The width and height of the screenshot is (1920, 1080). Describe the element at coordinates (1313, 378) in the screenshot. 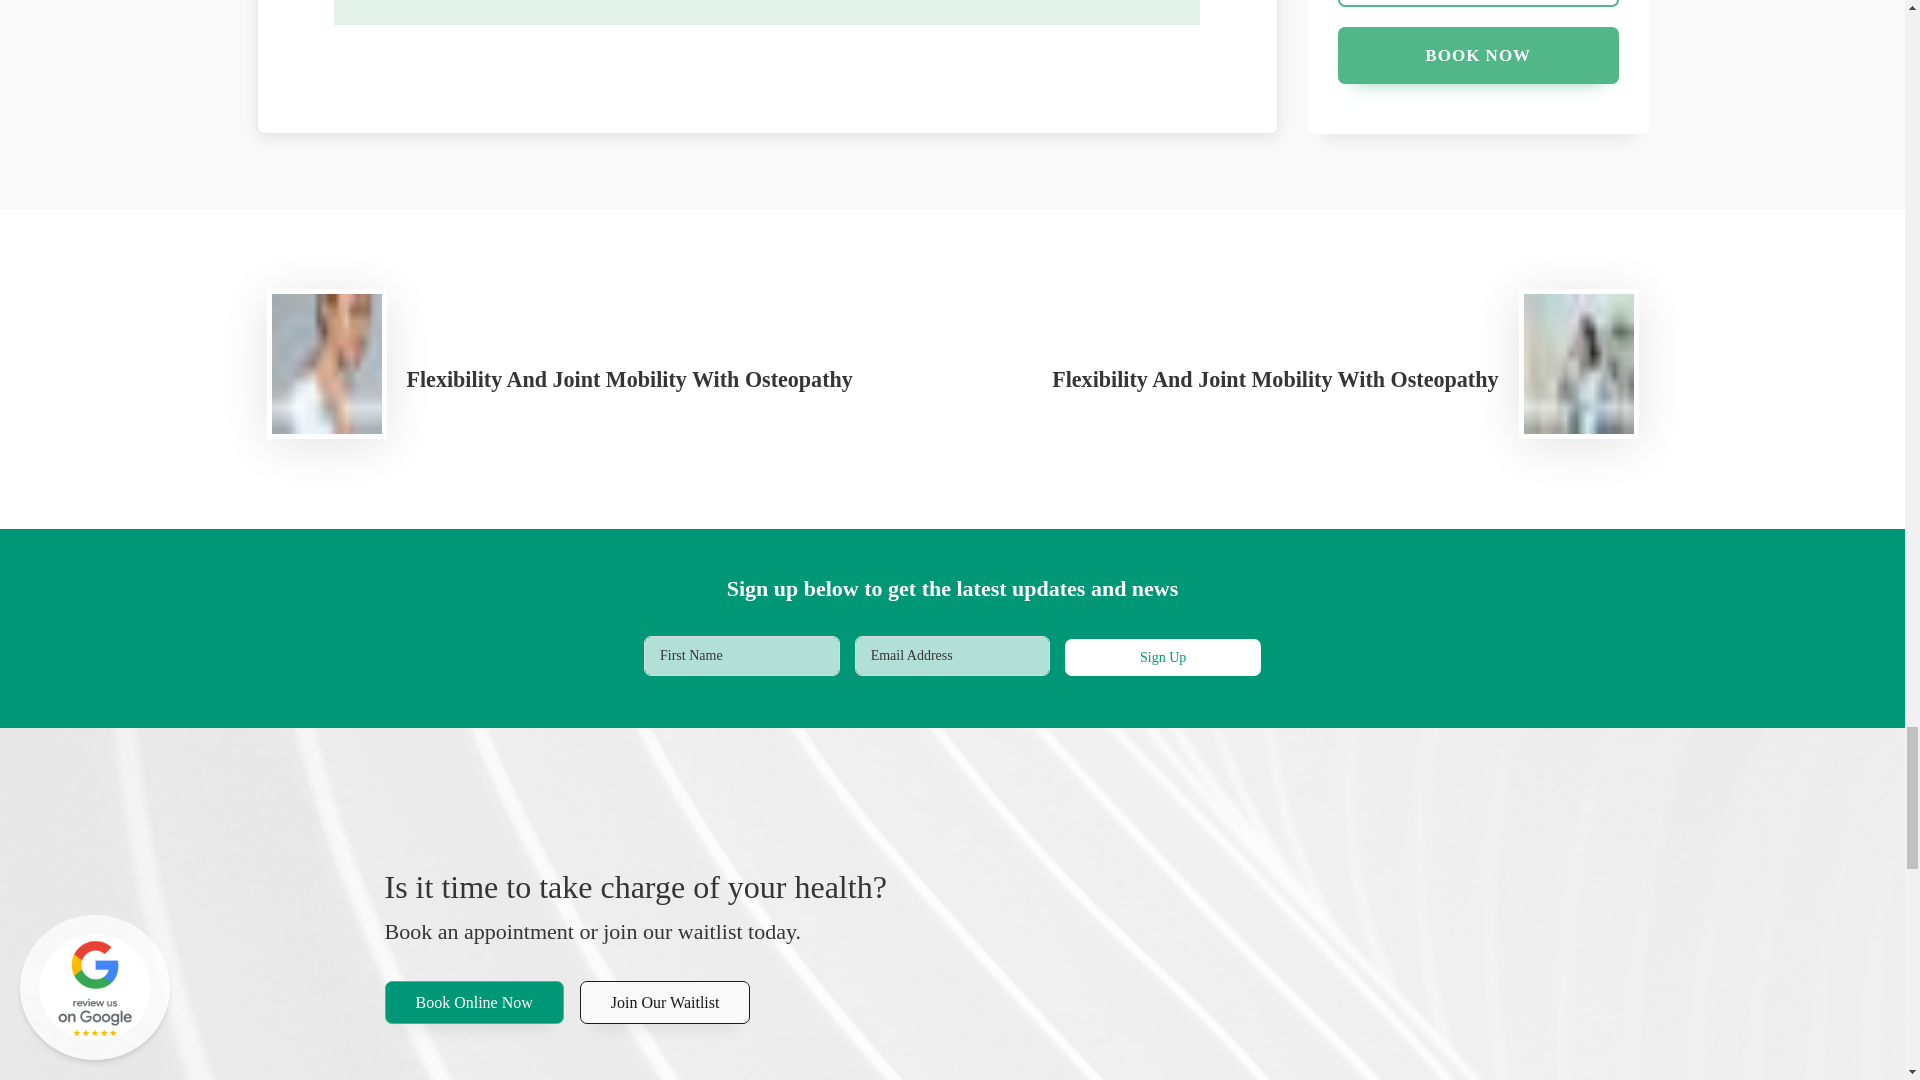

I see `Flexibility And Joint Mobility With Osteopathy` at that location.